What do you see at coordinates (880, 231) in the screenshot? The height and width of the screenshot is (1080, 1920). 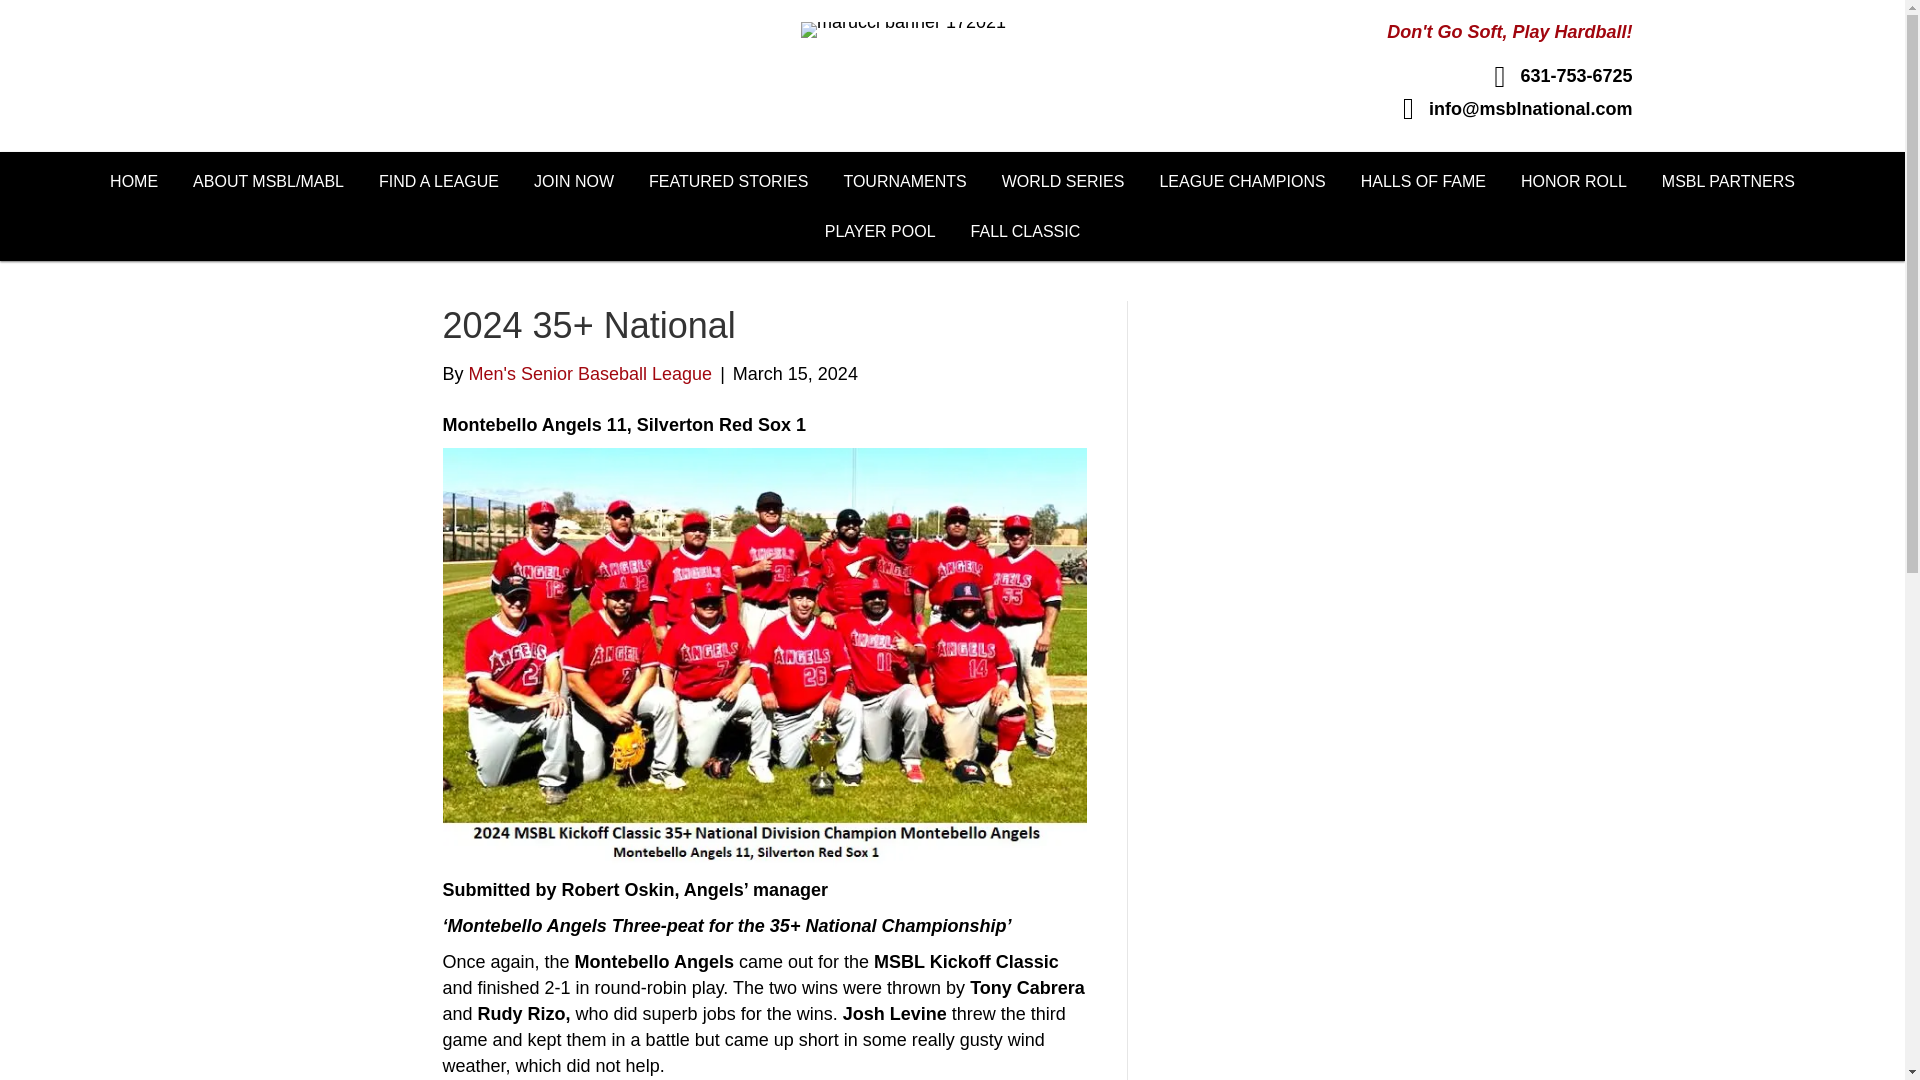 I see `PLAYER POOL` at bounding box center [880, 231].